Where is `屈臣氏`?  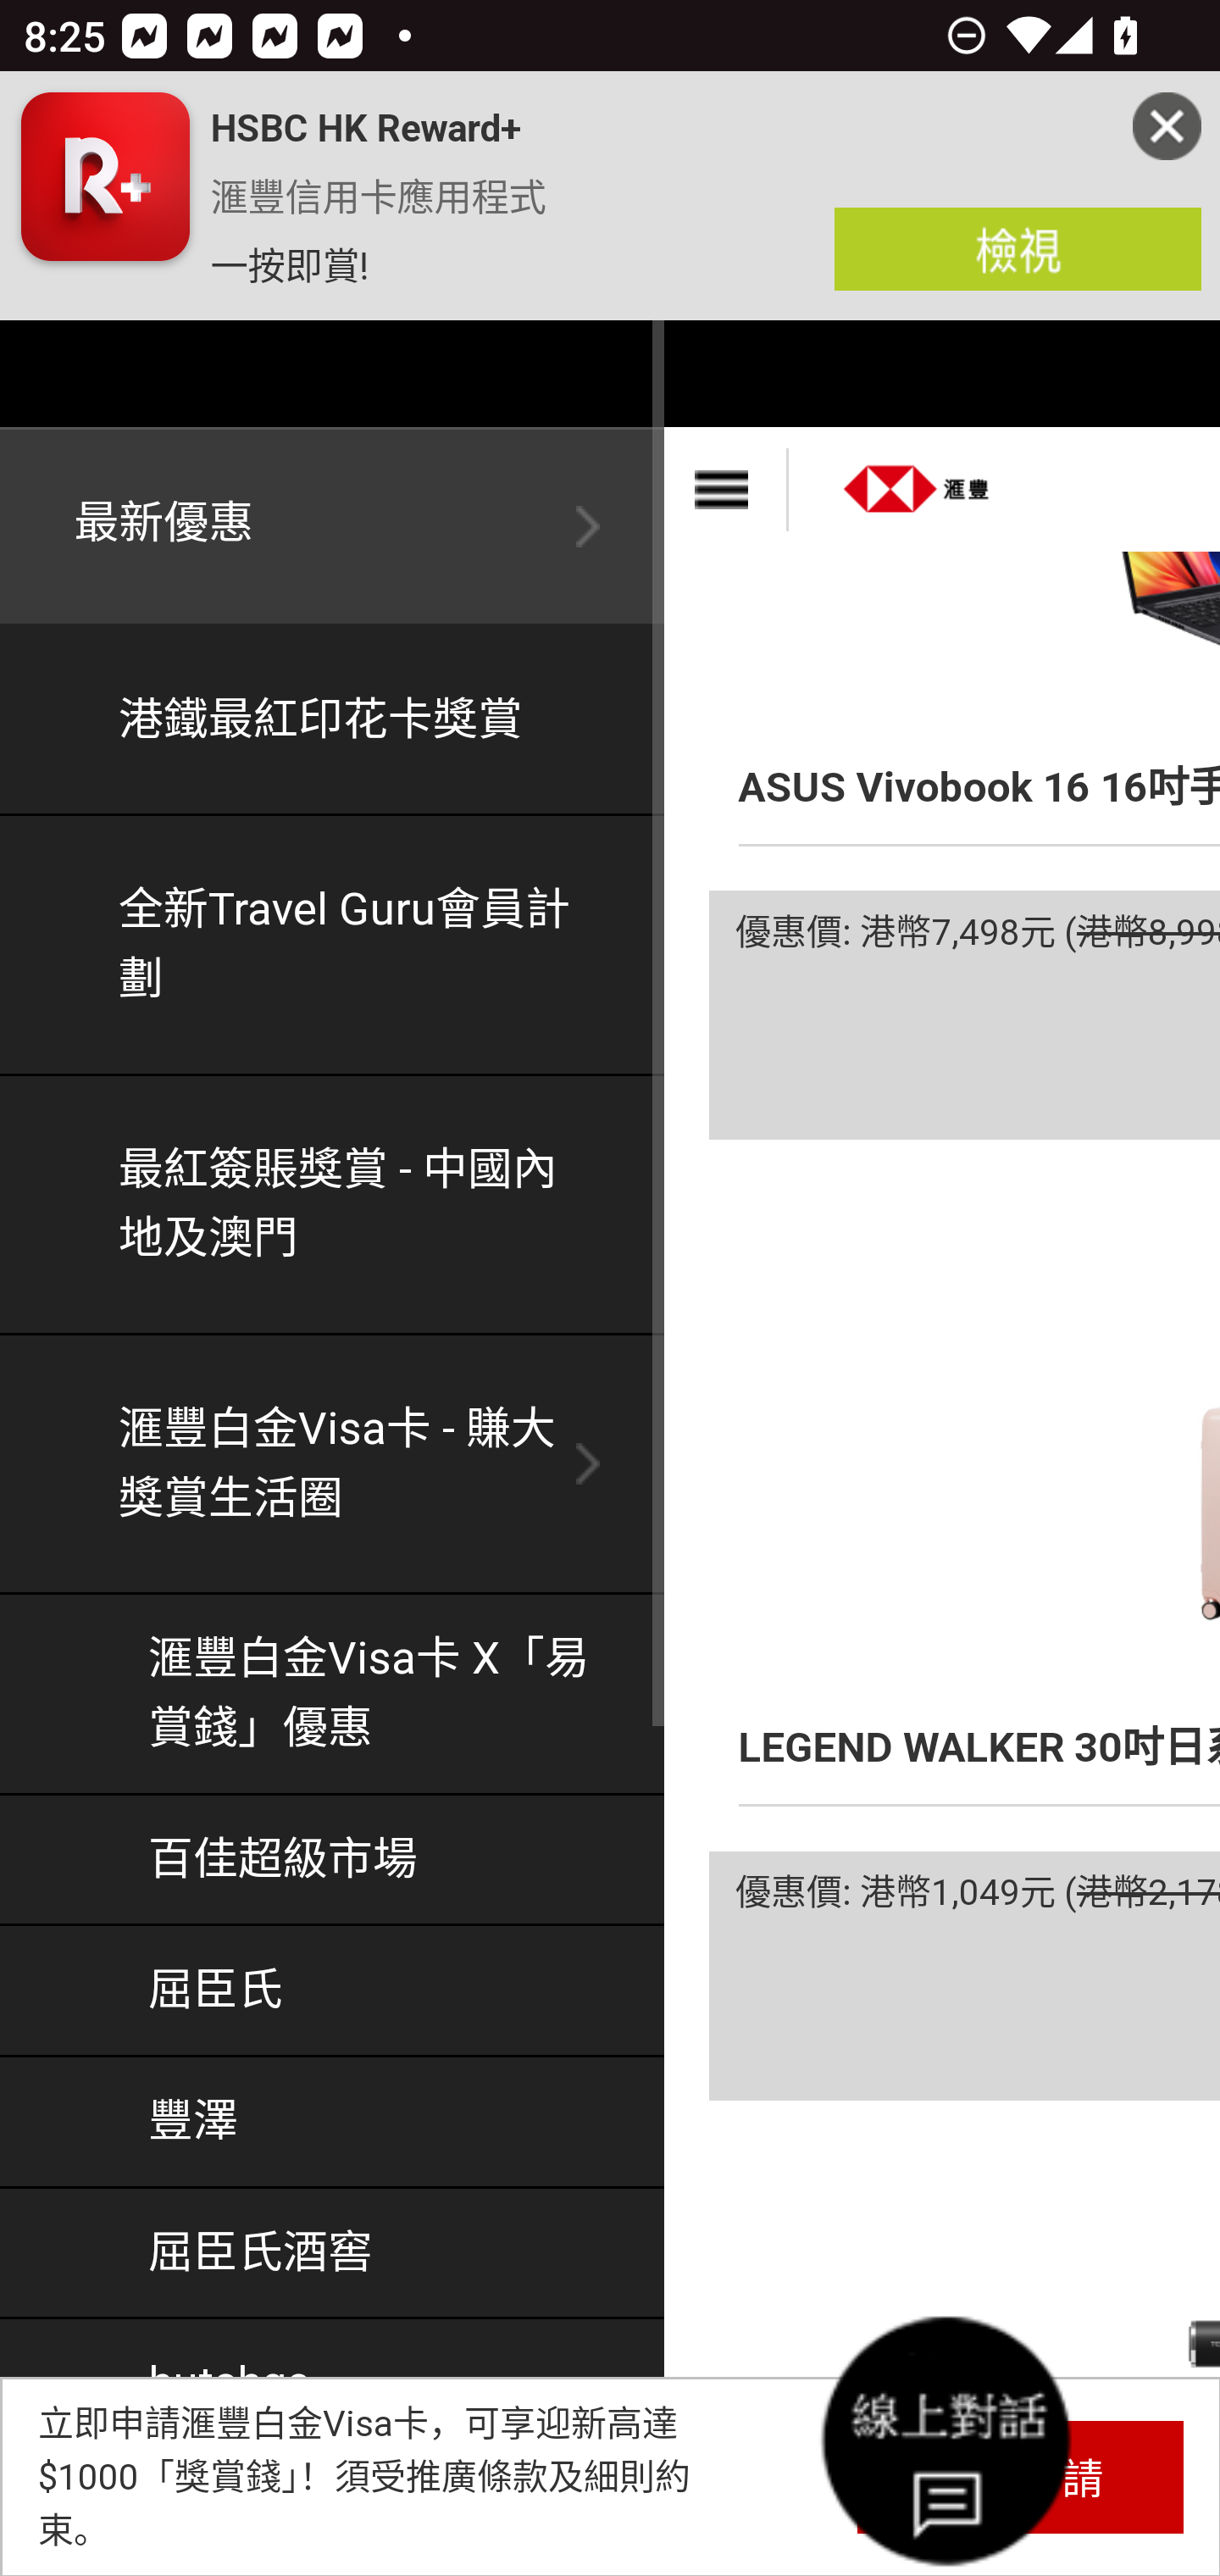
屈臣氏 is located at coordinates (334, 1990).